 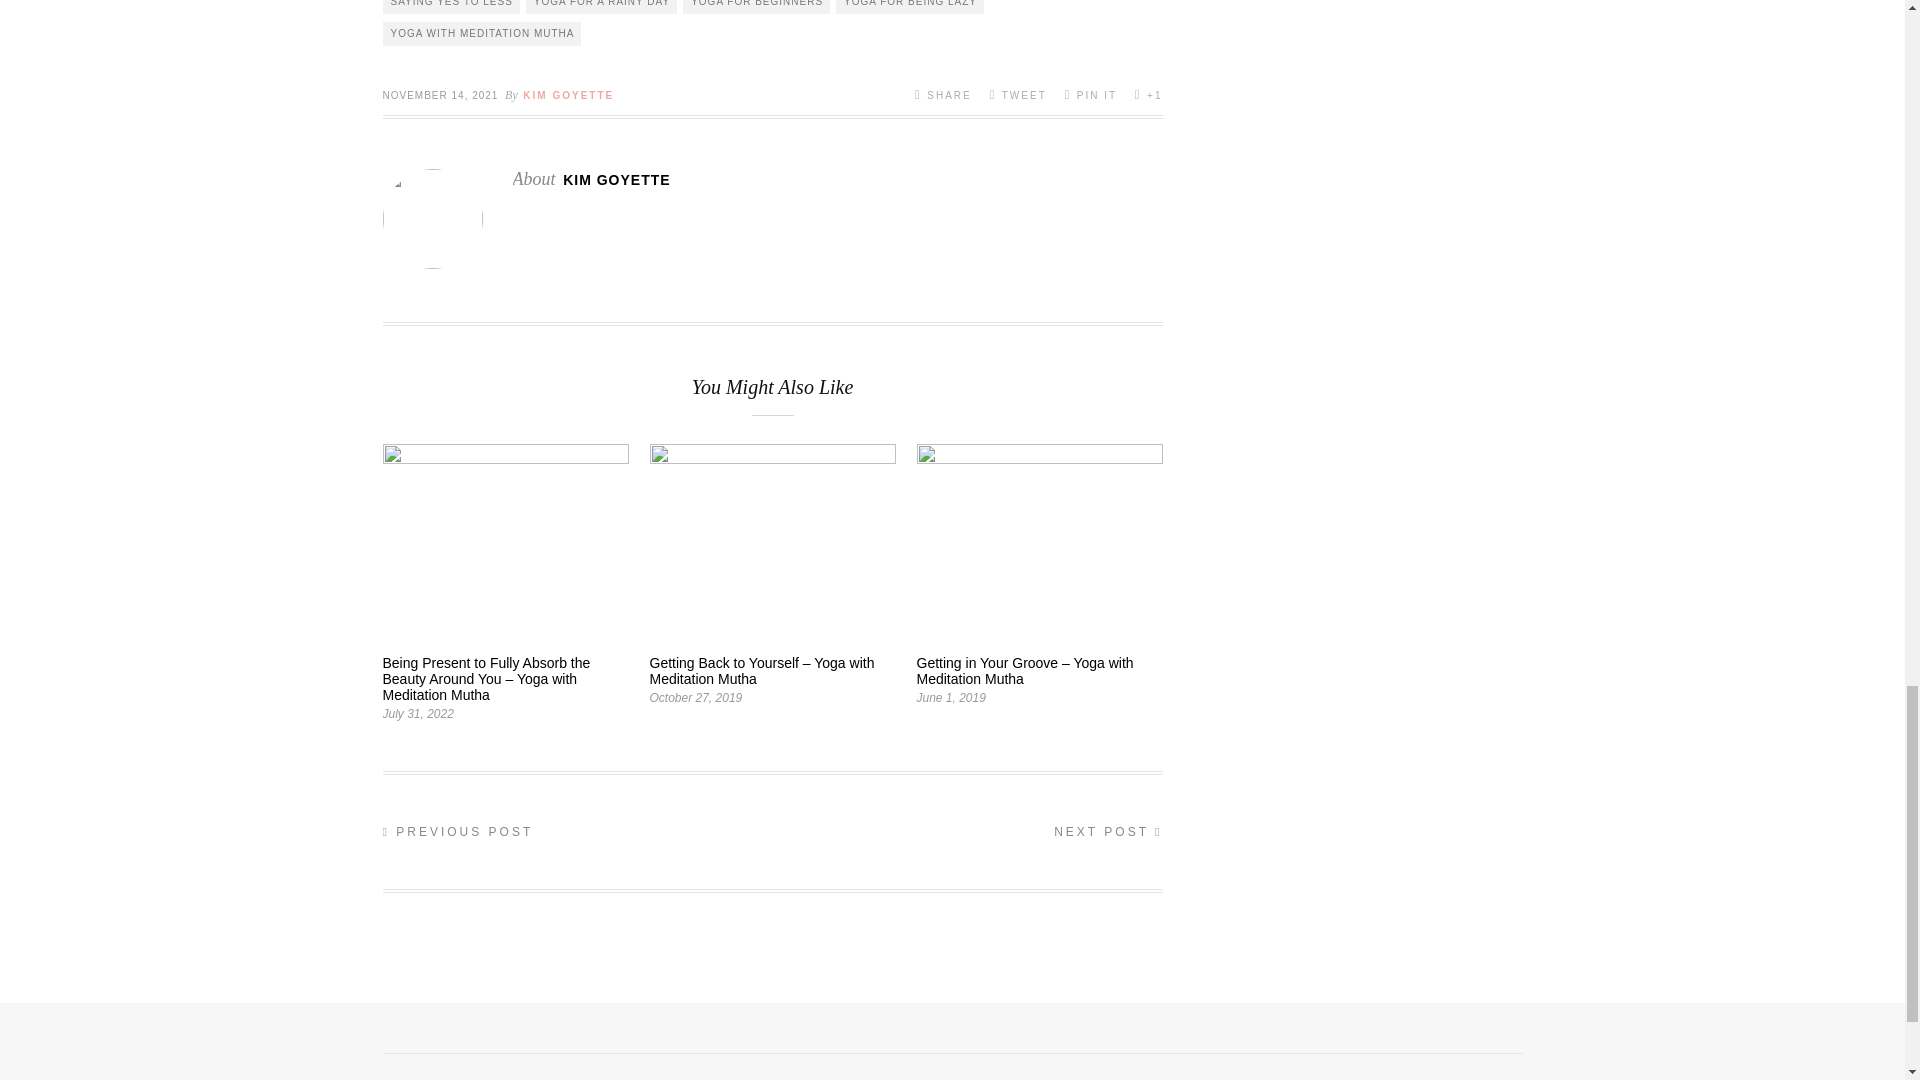 What do you see at coordinates (756, 7) in the screenshot?
I see `YOGA FOR BEGINNERS` at bounding box center [756, 7].